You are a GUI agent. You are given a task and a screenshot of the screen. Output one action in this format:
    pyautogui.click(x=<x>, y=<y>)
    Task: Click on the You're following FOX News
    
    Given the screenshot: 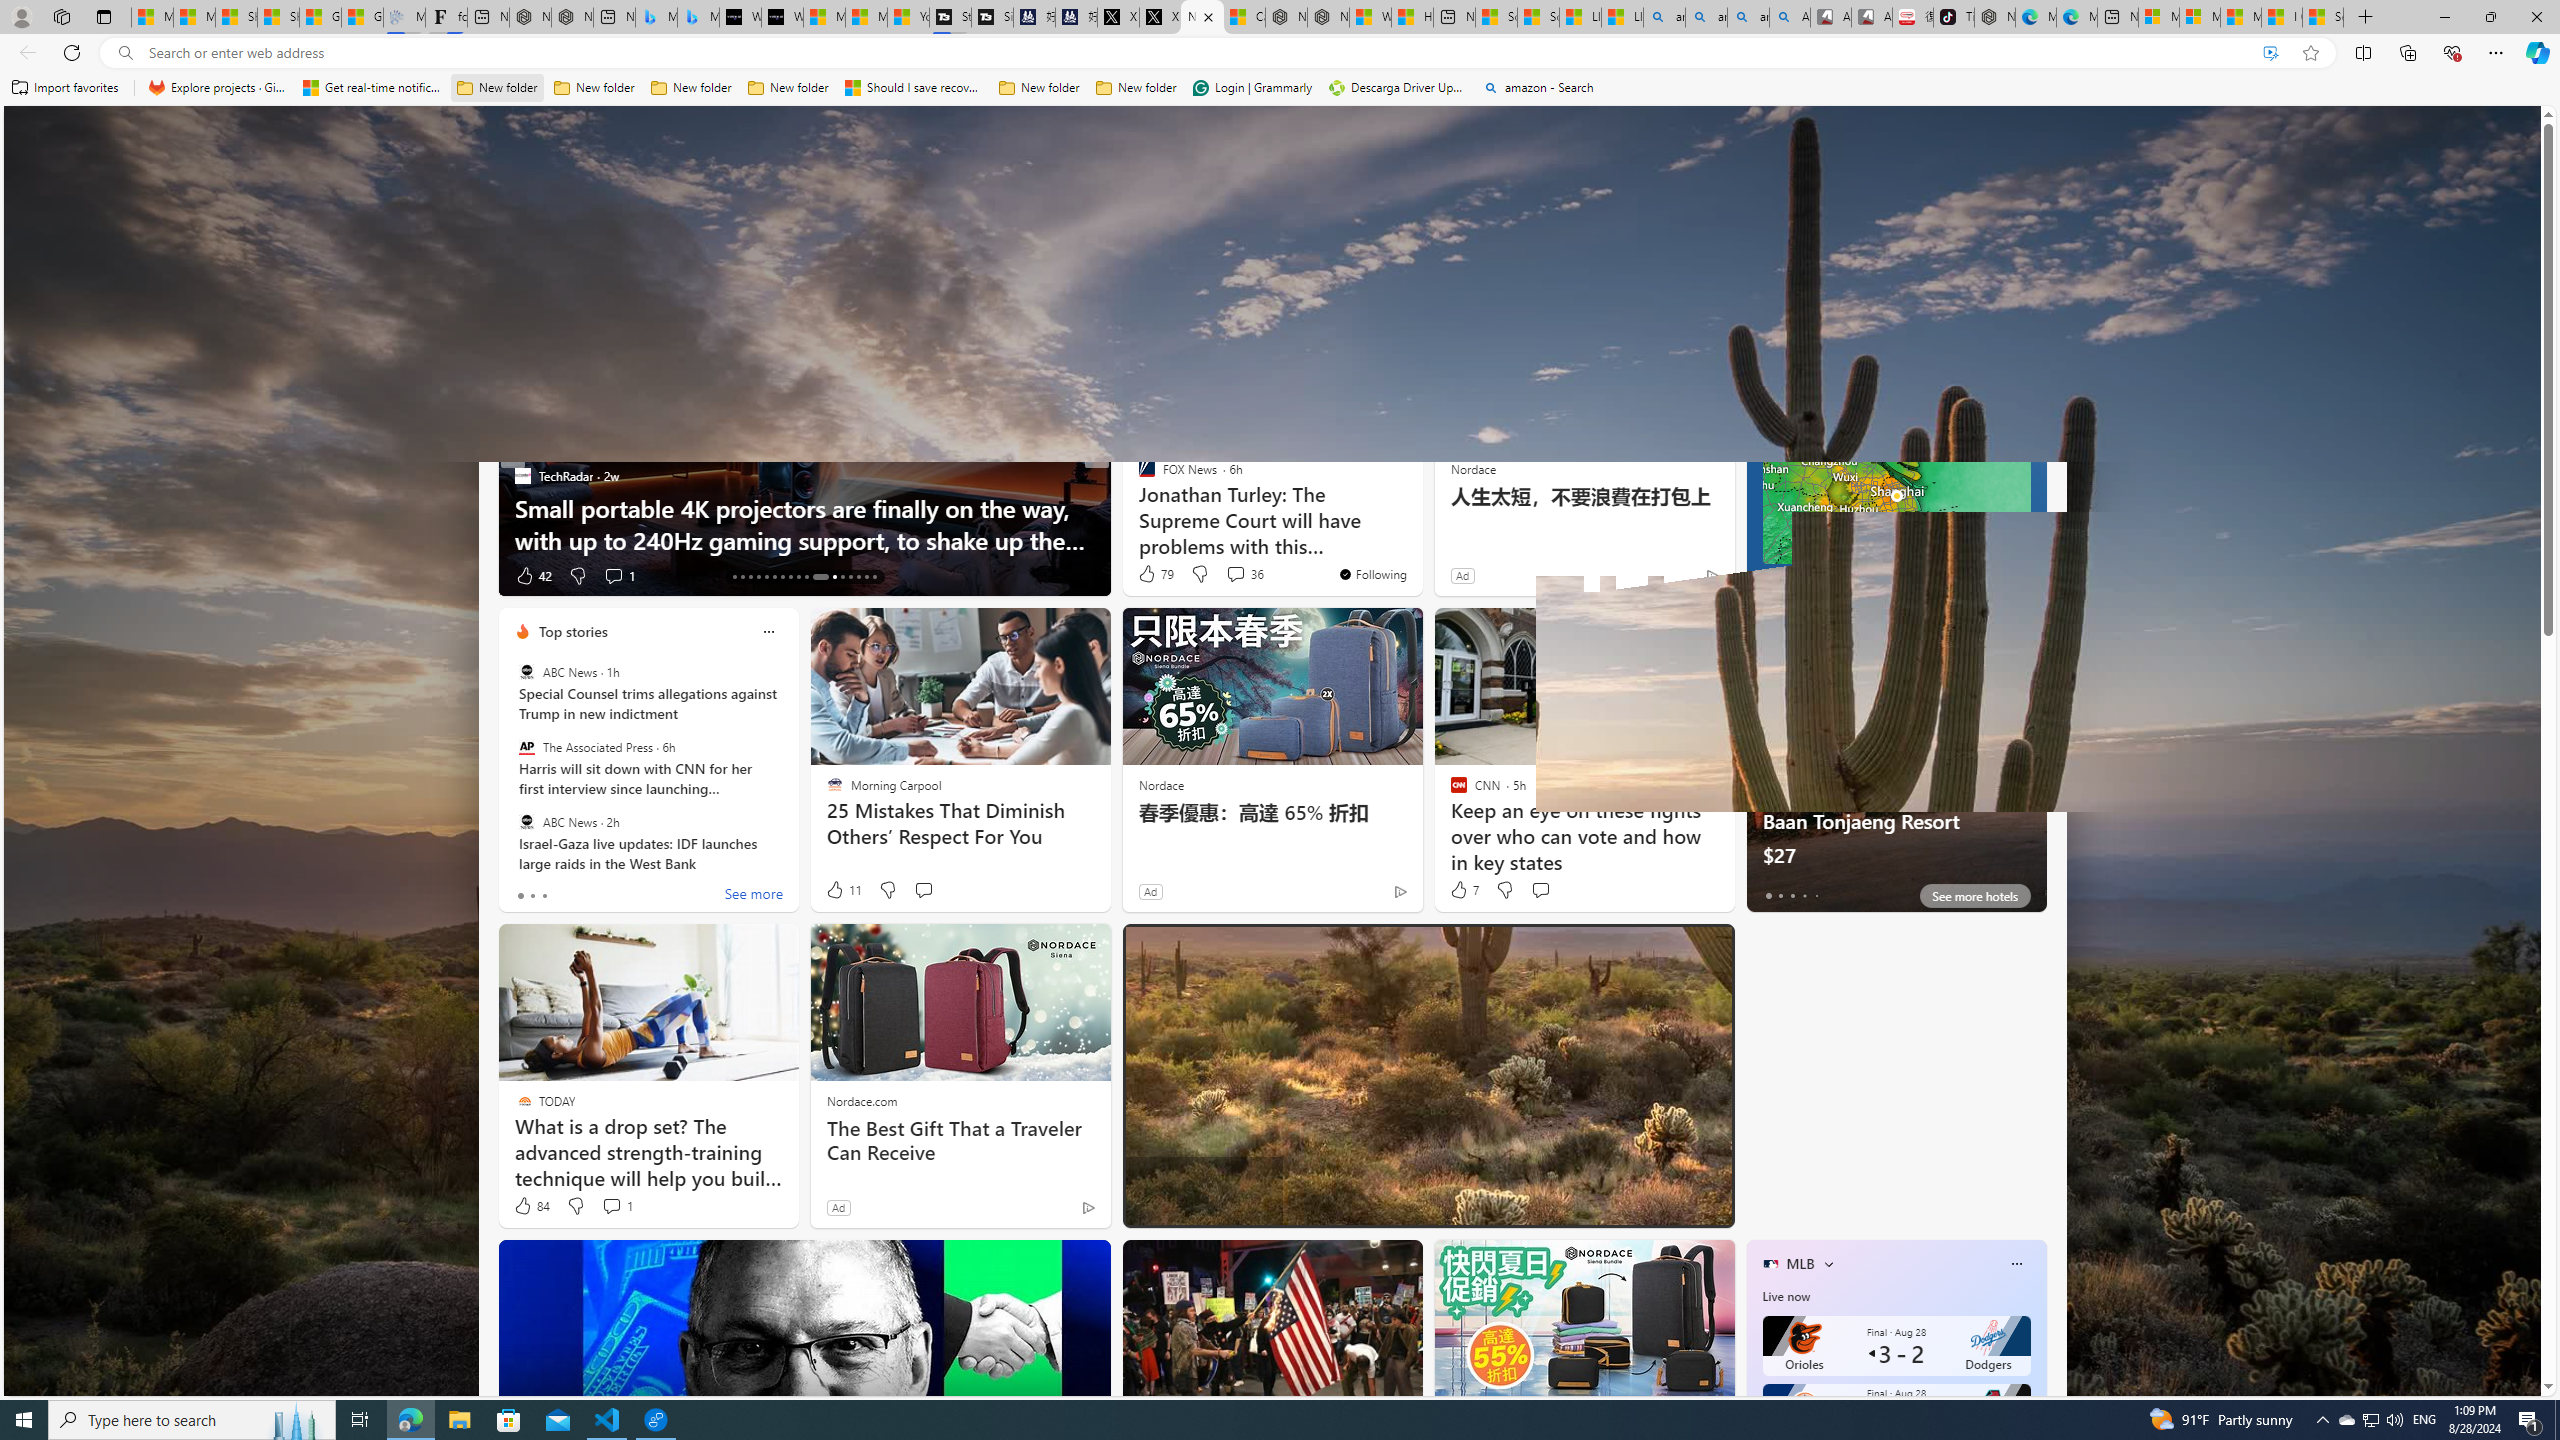 What is the action you would take?
    pyautogui.click(x=1372, y=574)
    